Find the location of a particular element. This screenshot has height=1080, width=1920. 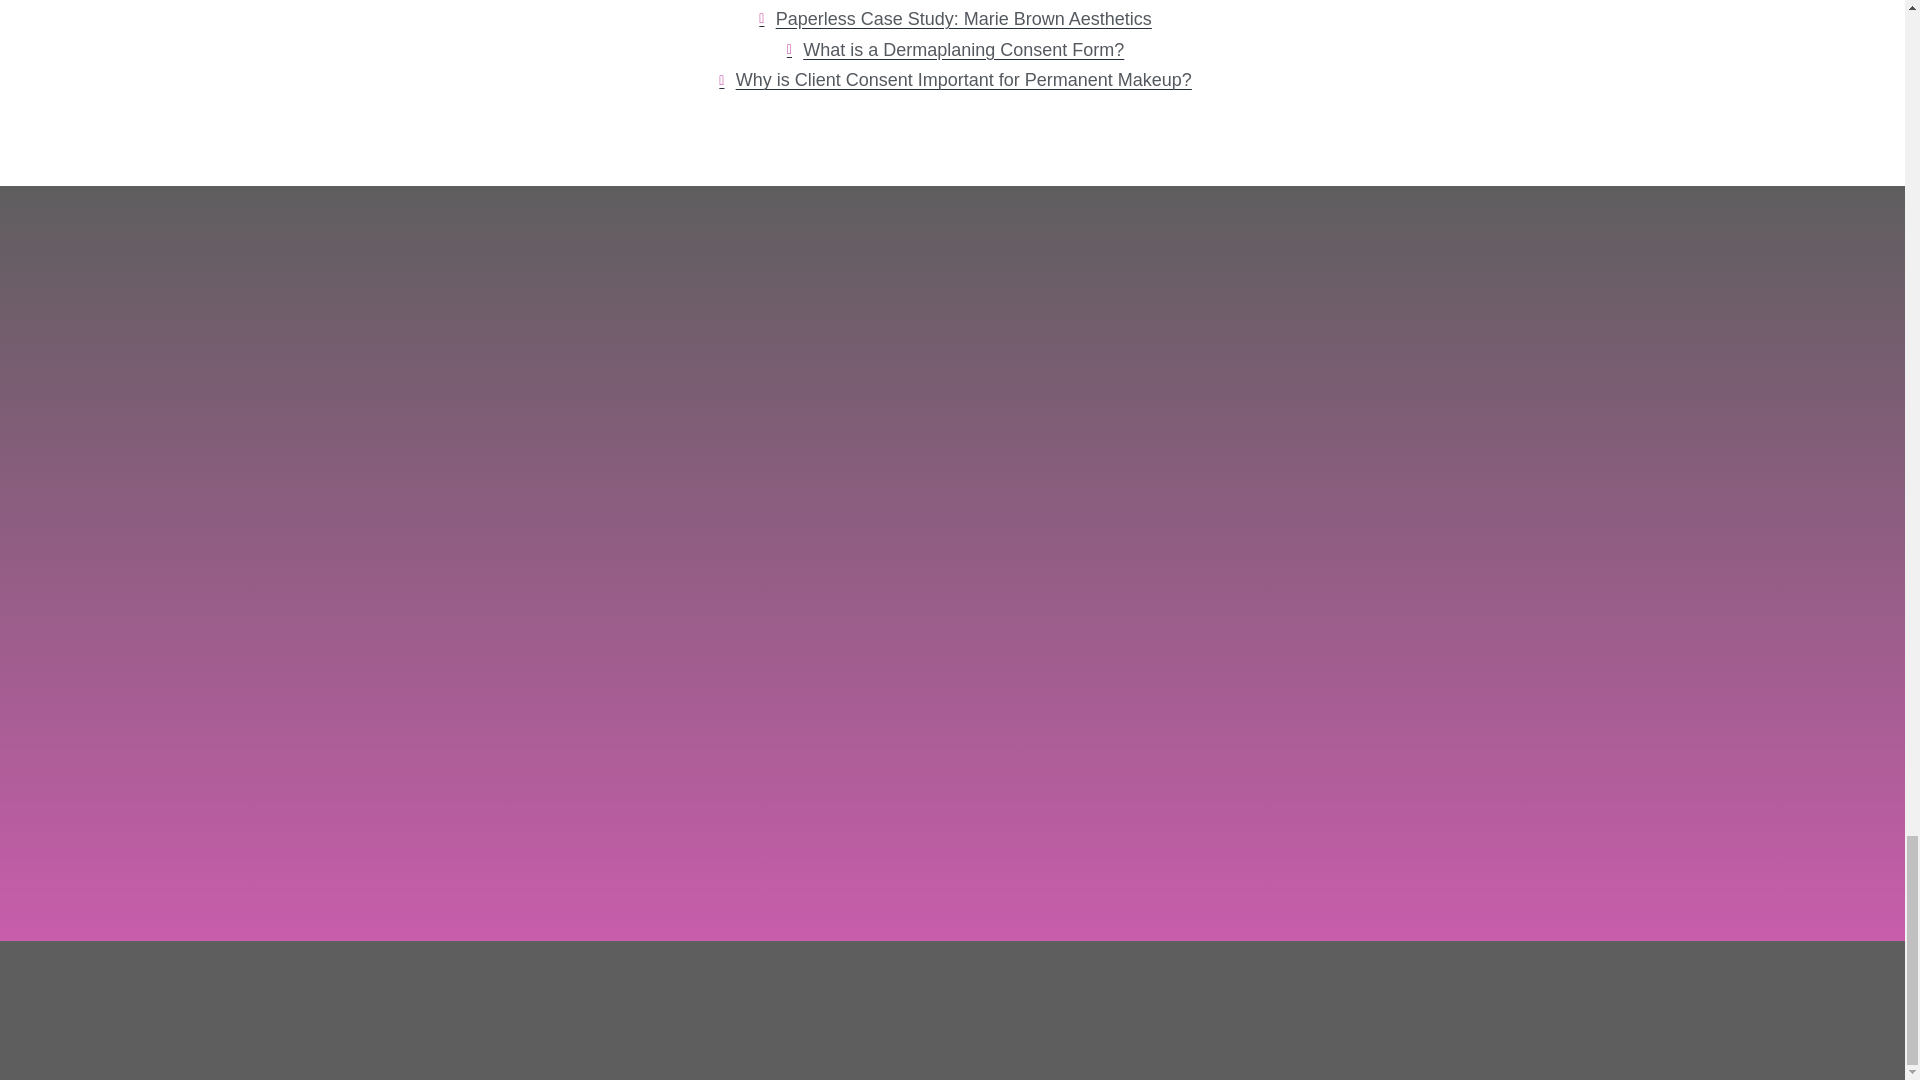

Why is Client Consent Important for Permanent Makeup? is located at coordinates (952, 80).